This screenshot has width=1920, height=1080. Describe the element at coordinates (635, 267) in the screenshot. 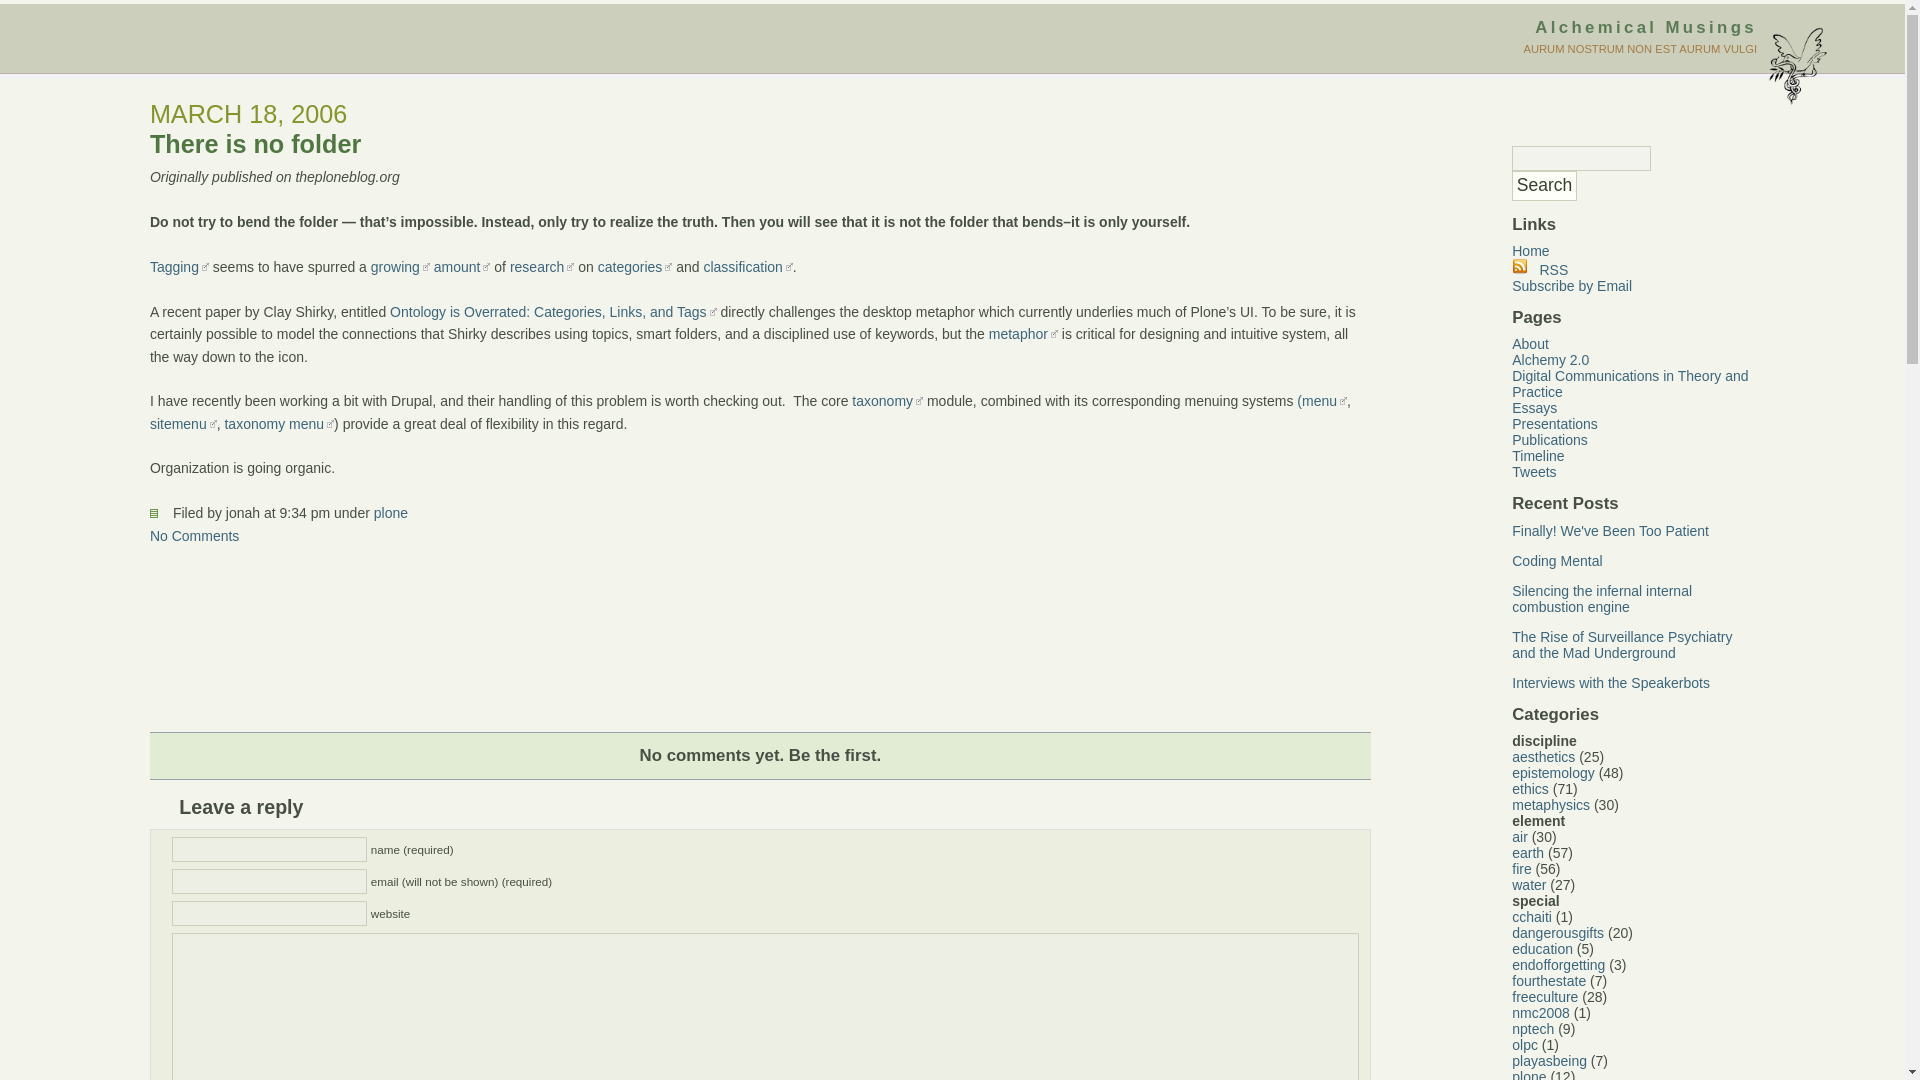

I see `categories` at that location.